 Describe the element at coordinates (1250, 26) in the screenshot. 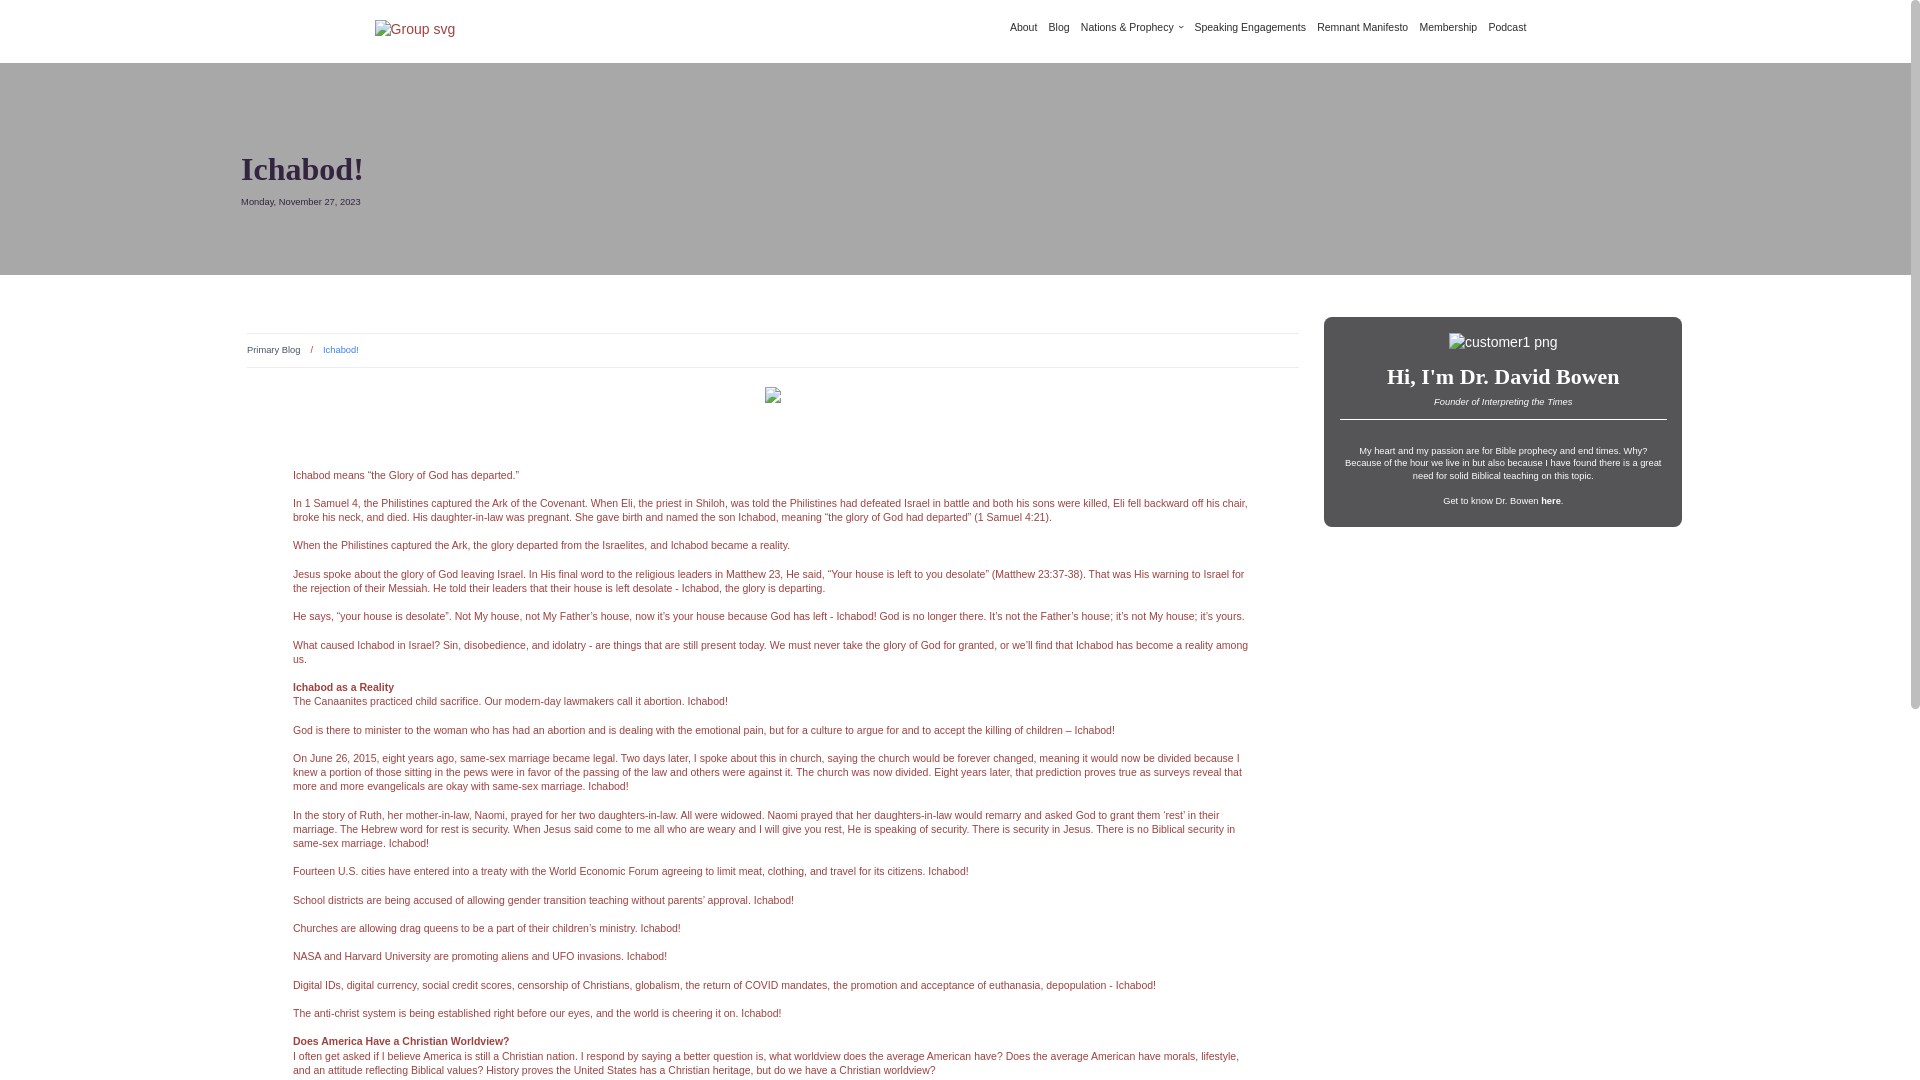

I see `Speaking Engagements` at that location.